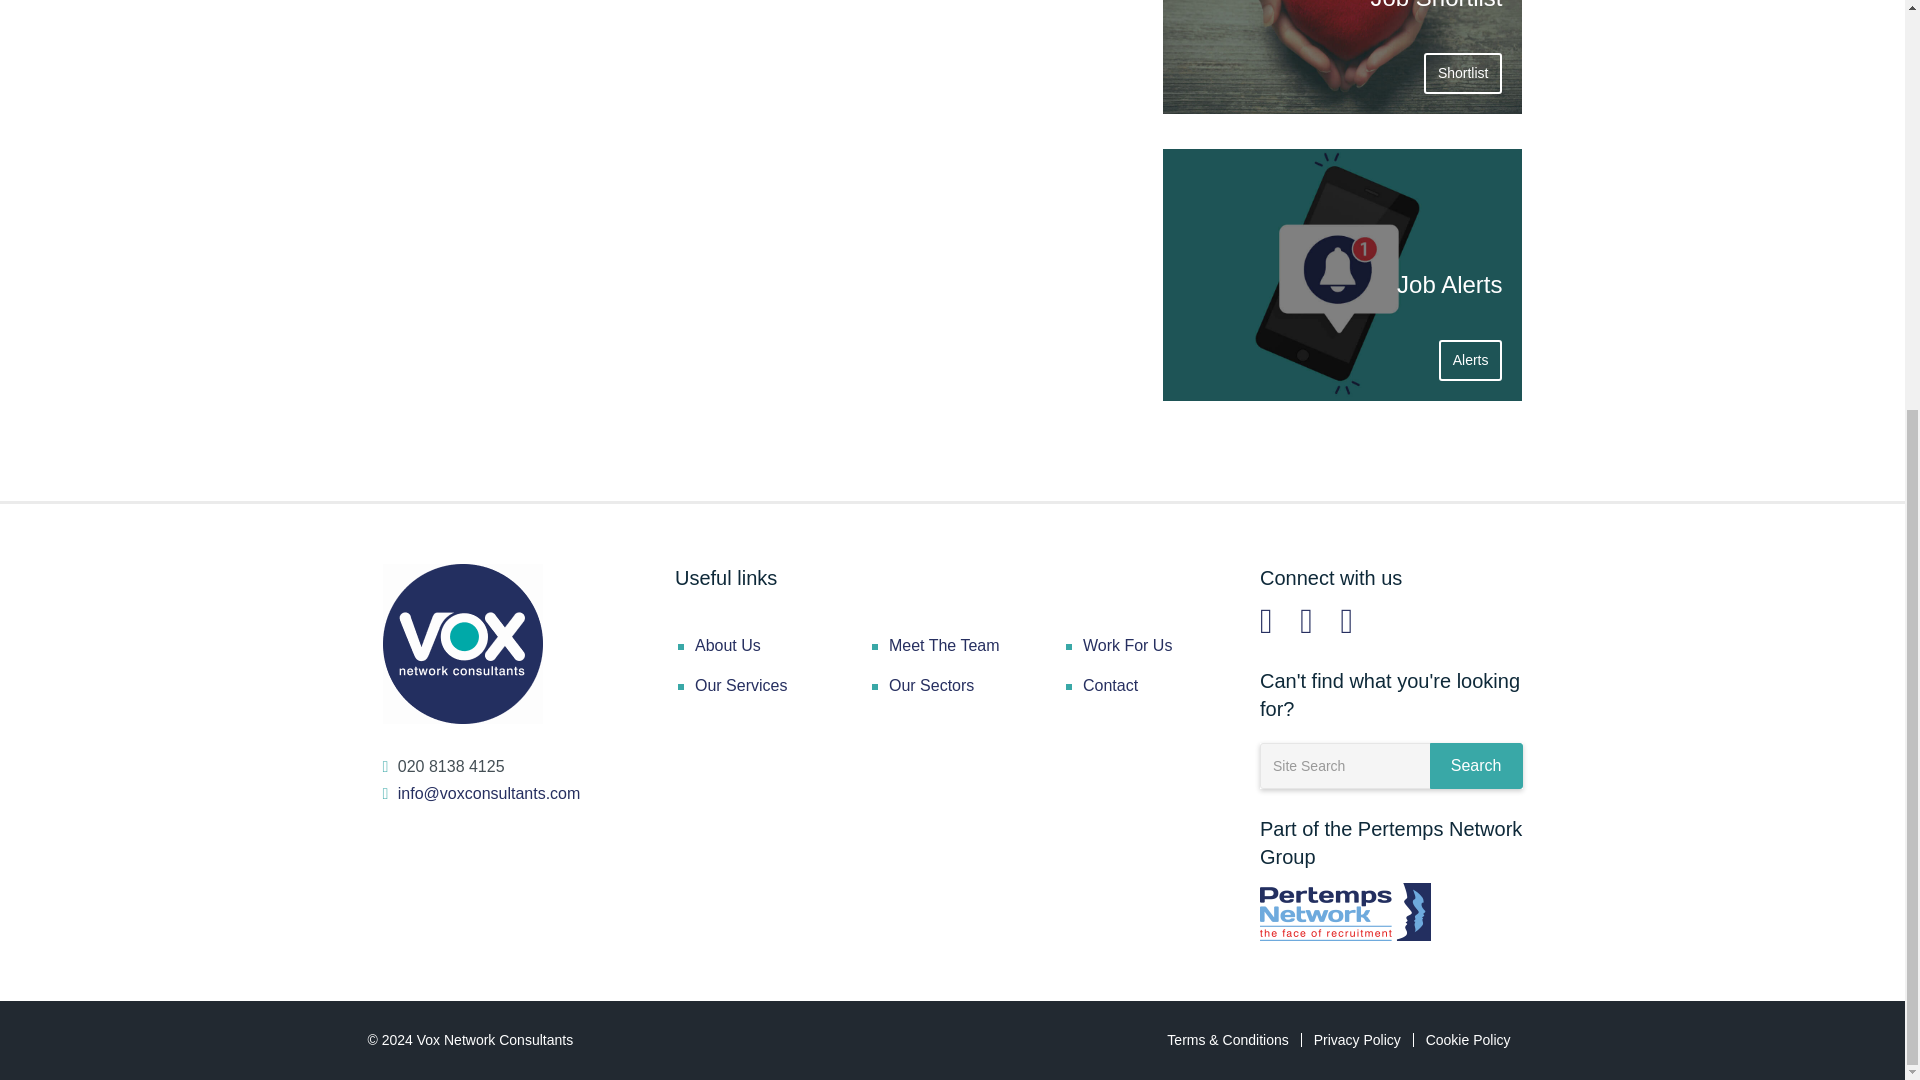 The width and height of the screenshot is (1920, 1080). I want to click on facebook, so click(1346, 620).